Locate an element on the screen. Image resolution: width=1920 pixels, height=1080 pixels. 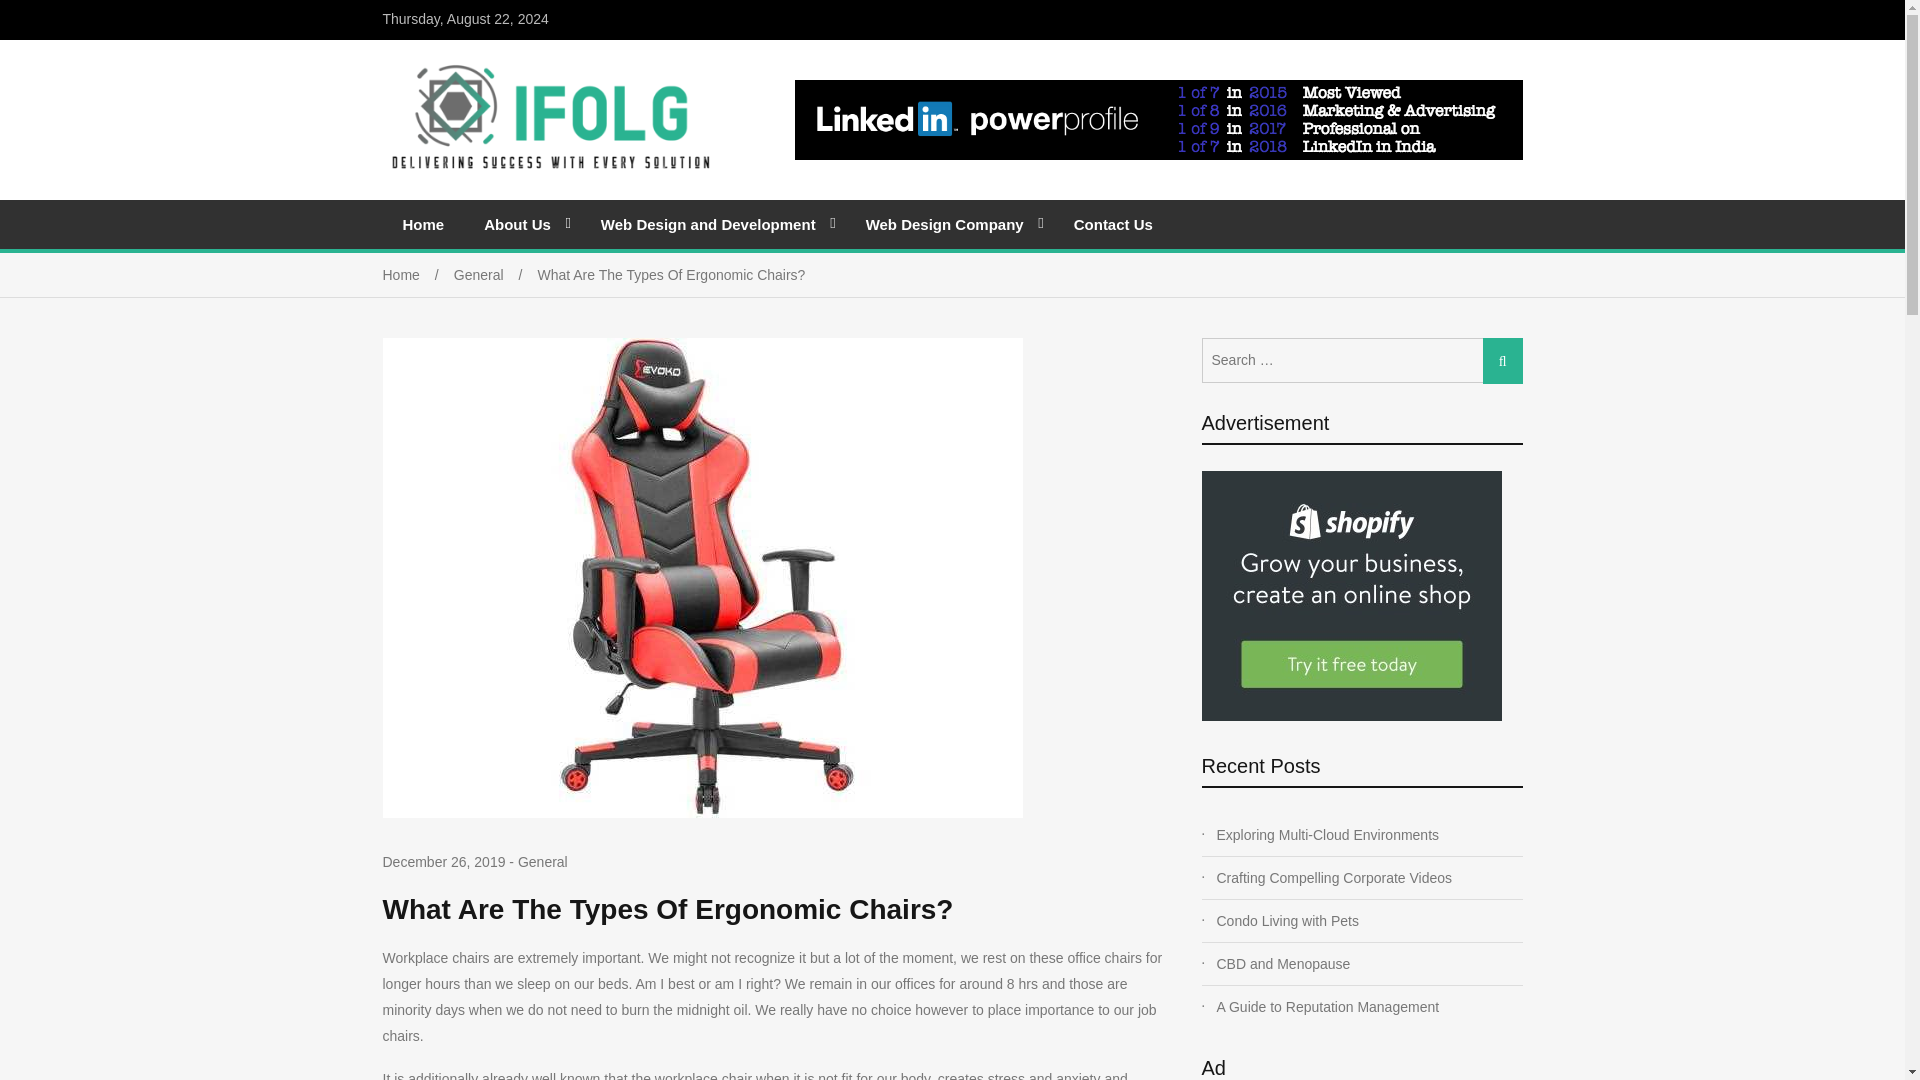
Web Design and Development is located at coordinates (714, 224).